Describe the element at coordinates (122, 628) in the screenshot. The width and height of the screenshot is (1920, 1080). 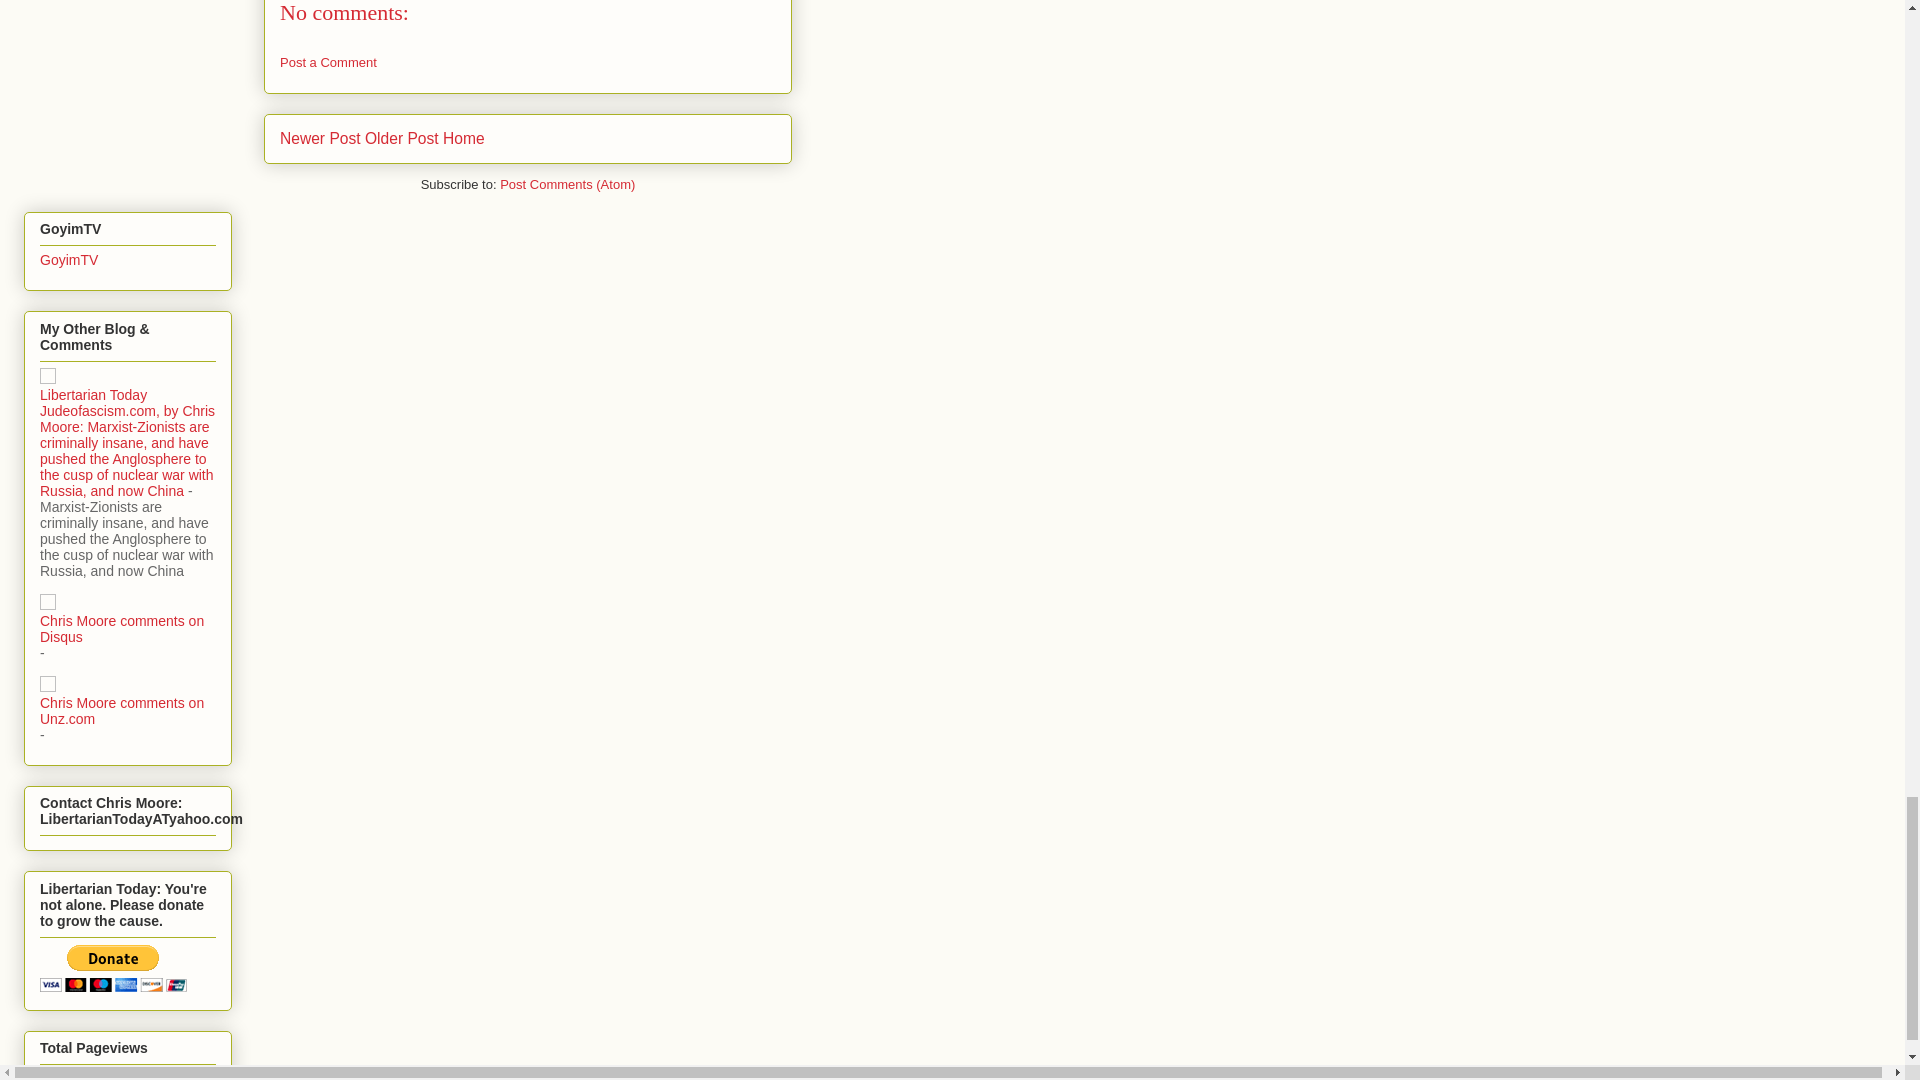
I see `Chris Moore comments on Disqus` at that location.